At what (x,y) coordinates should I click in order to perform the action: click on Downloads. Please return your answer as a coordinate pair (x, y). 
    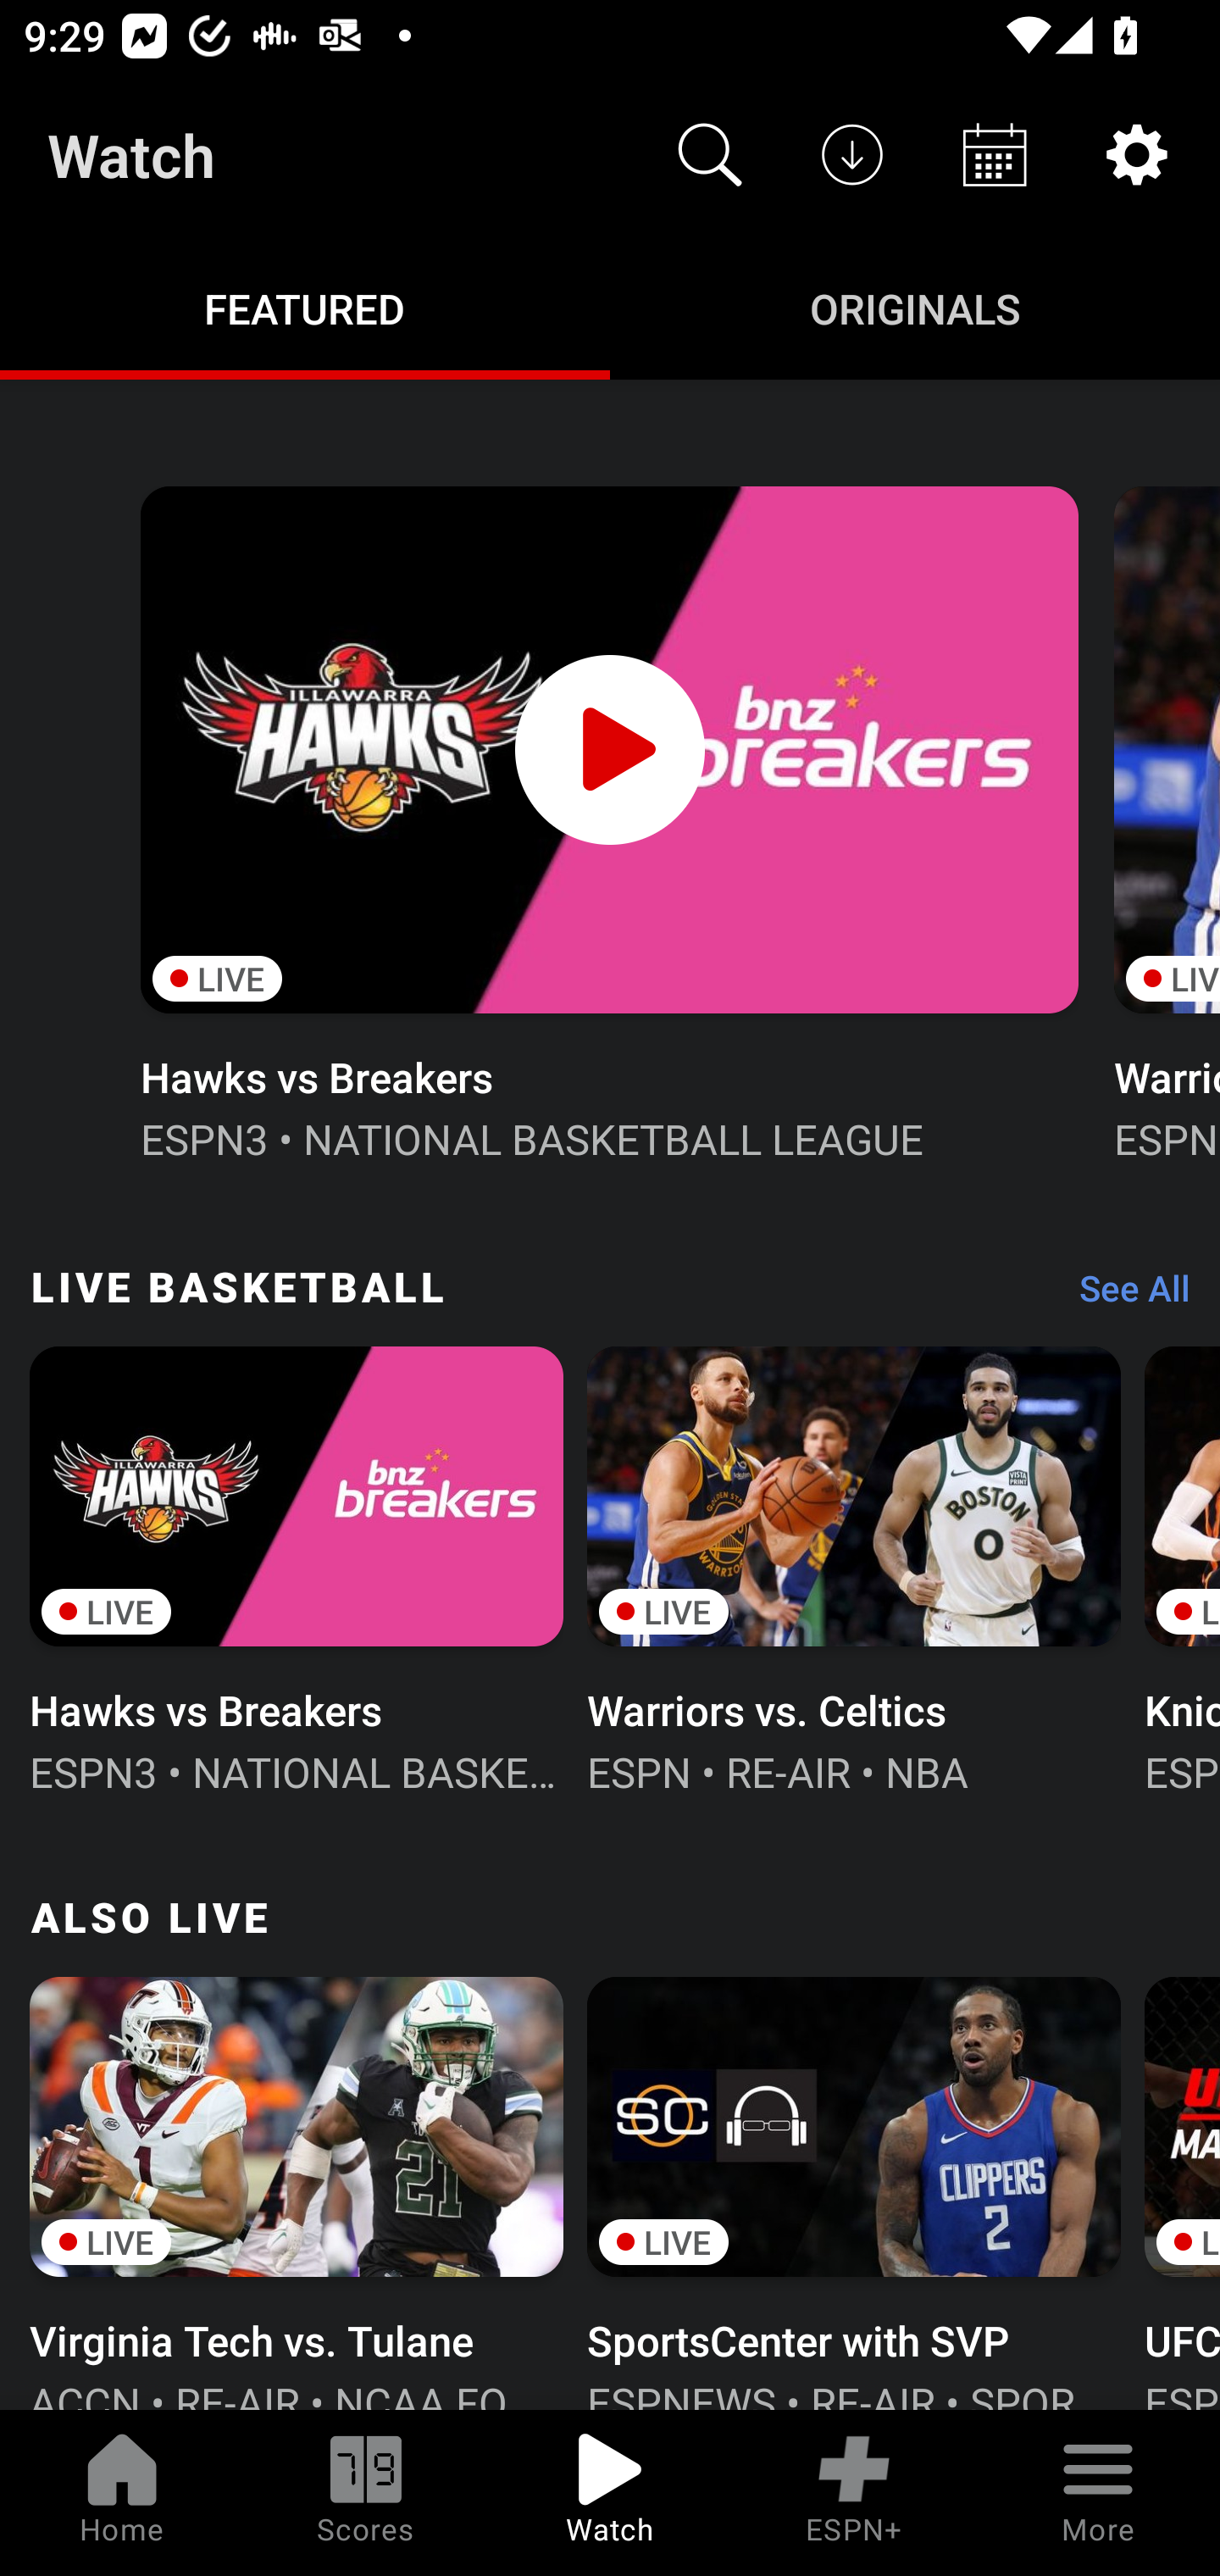
    Looking at the image, I should click on (852, 154).